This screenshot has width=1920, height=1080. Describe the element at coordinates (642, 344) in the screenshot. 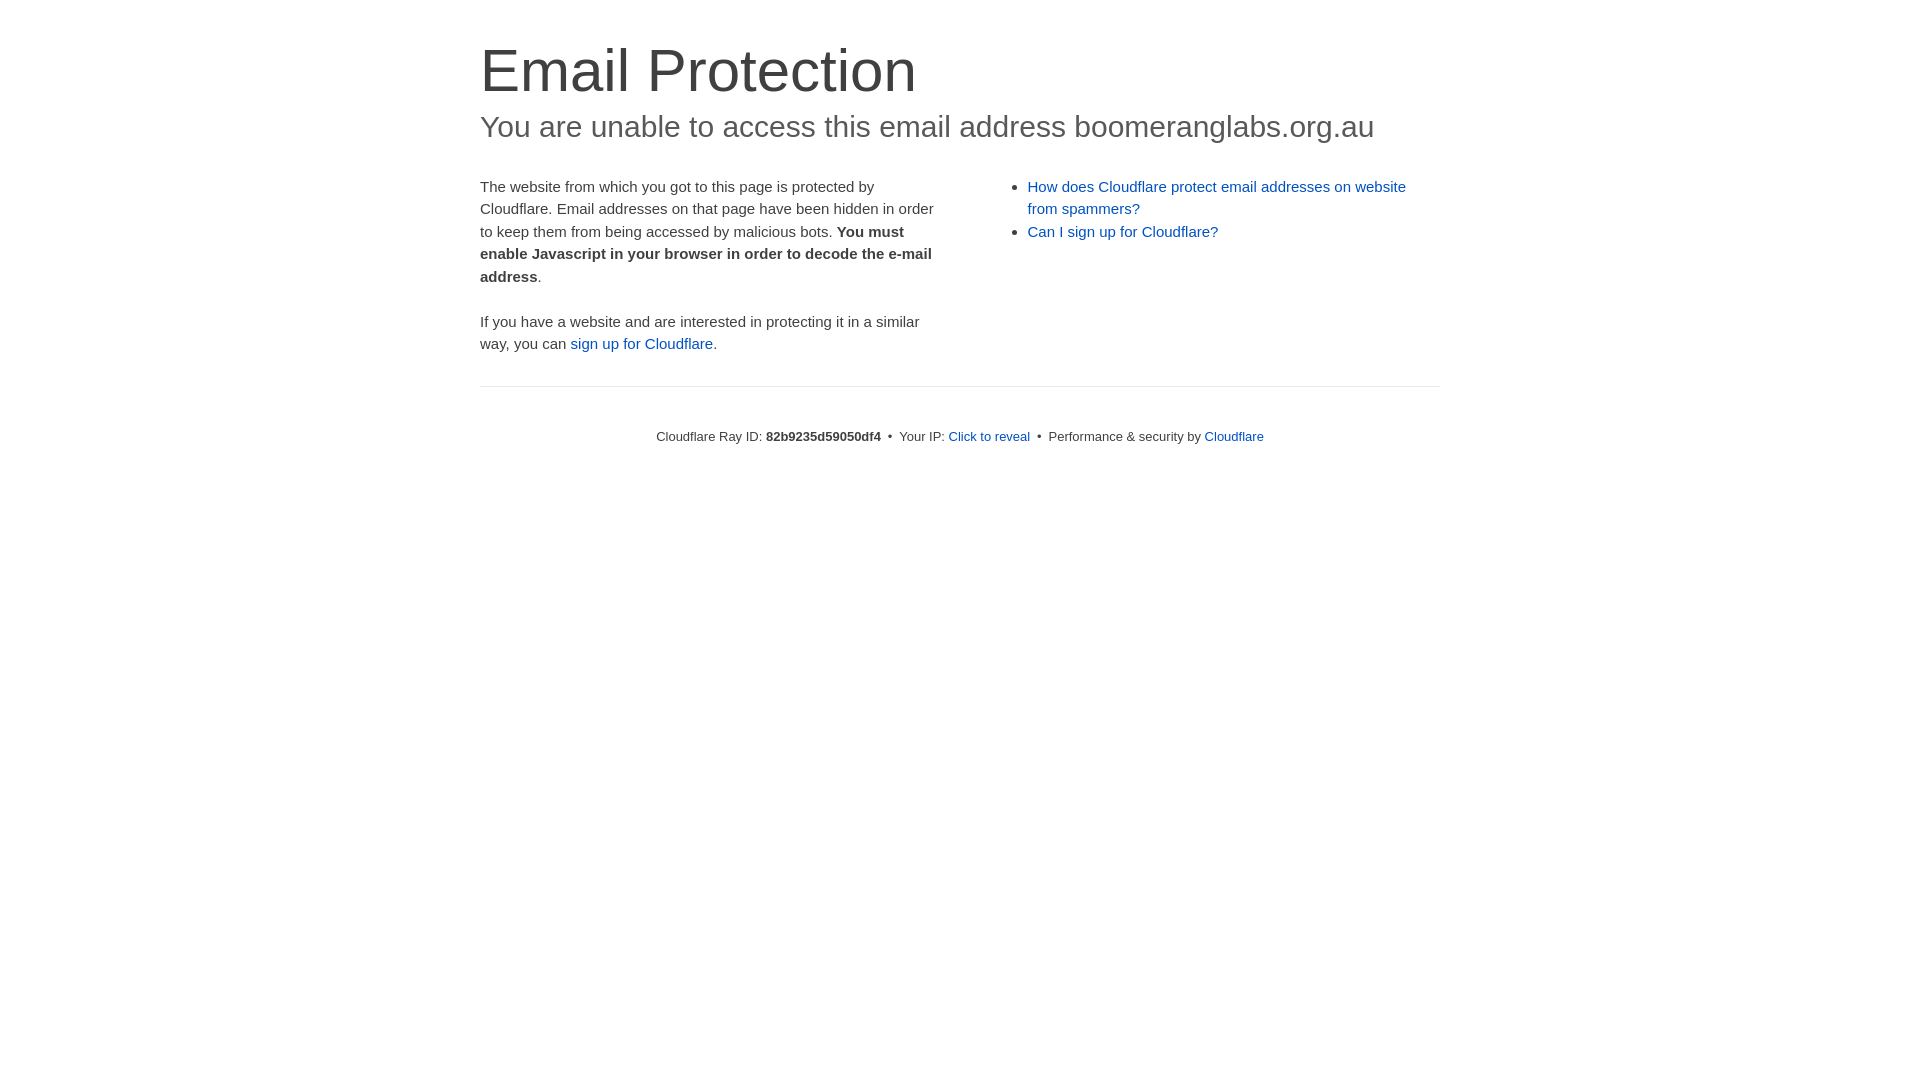

I see `sign up for Cloudflare` at that location.